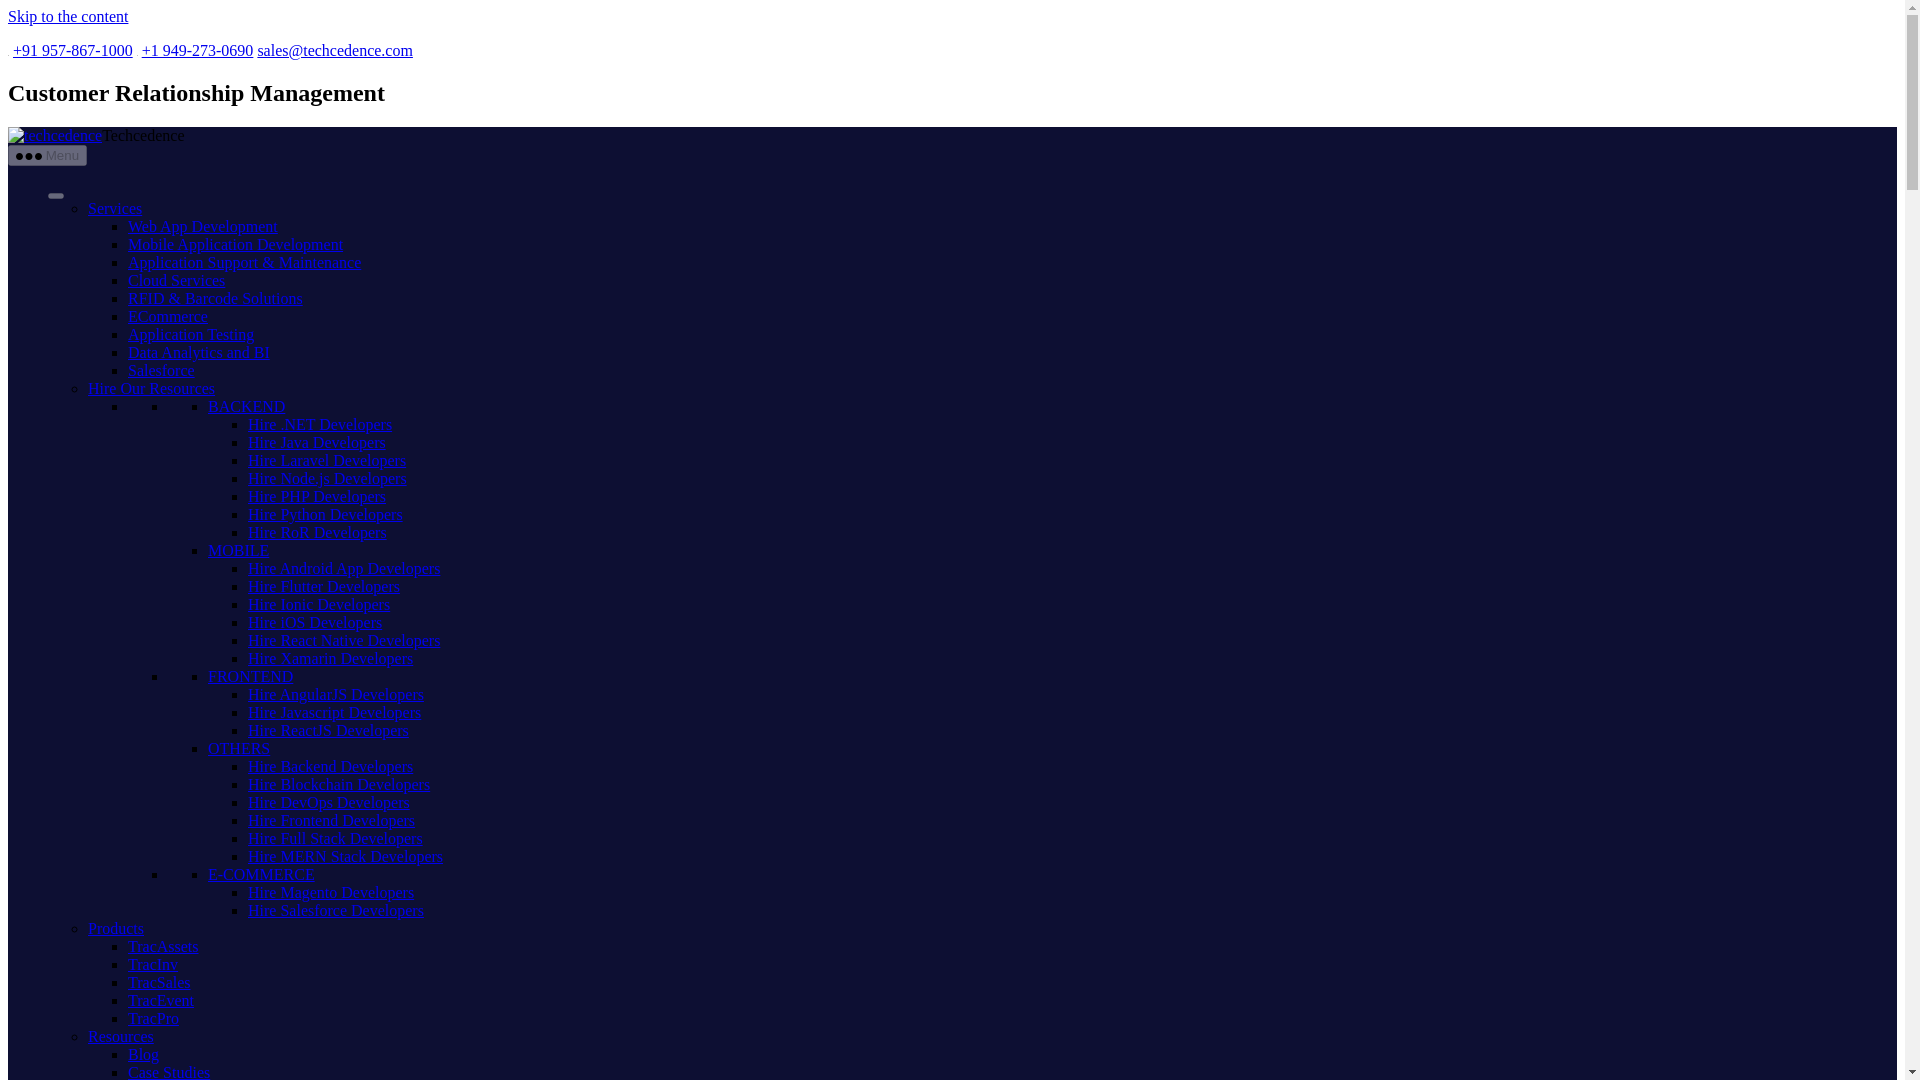  I want to click on Services, so click(115, 208).